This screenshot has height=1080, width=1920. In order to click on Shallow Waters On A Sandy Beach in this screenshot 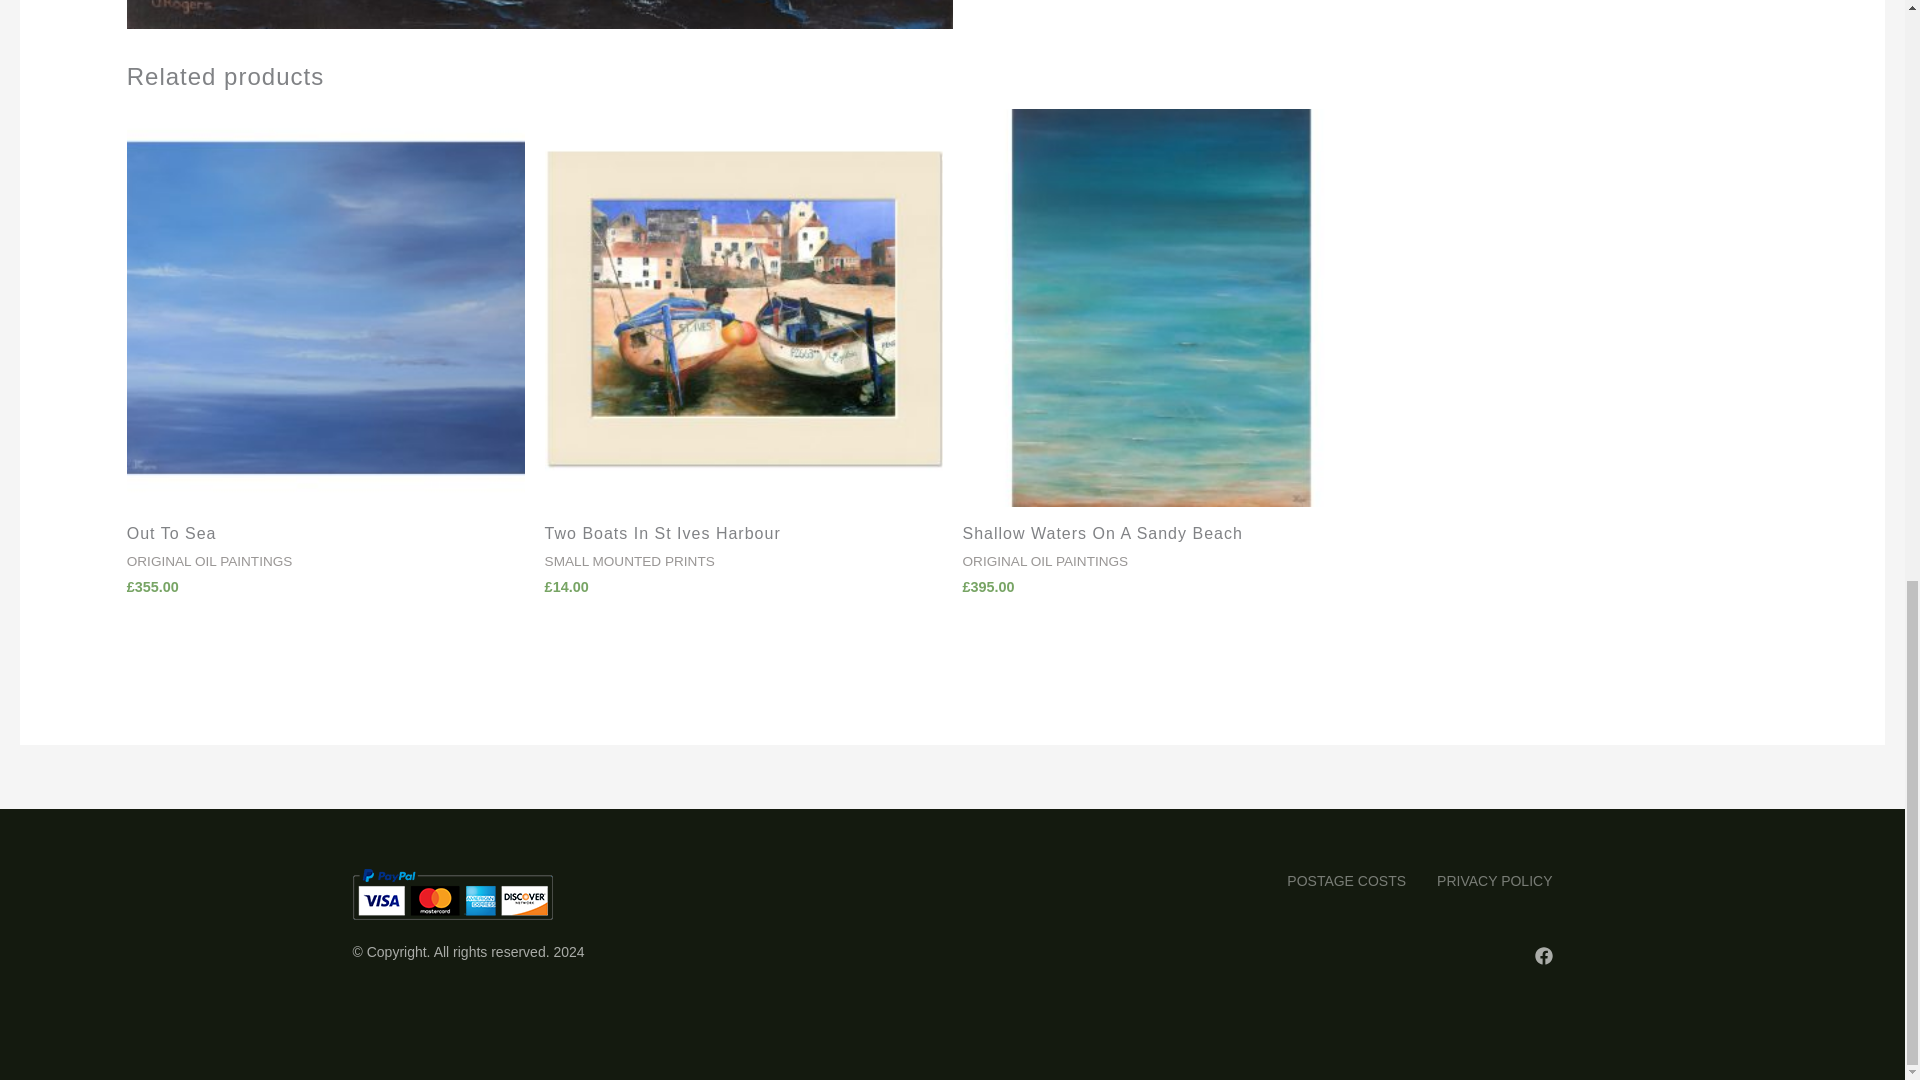, I will do `click(1160, 538)`.